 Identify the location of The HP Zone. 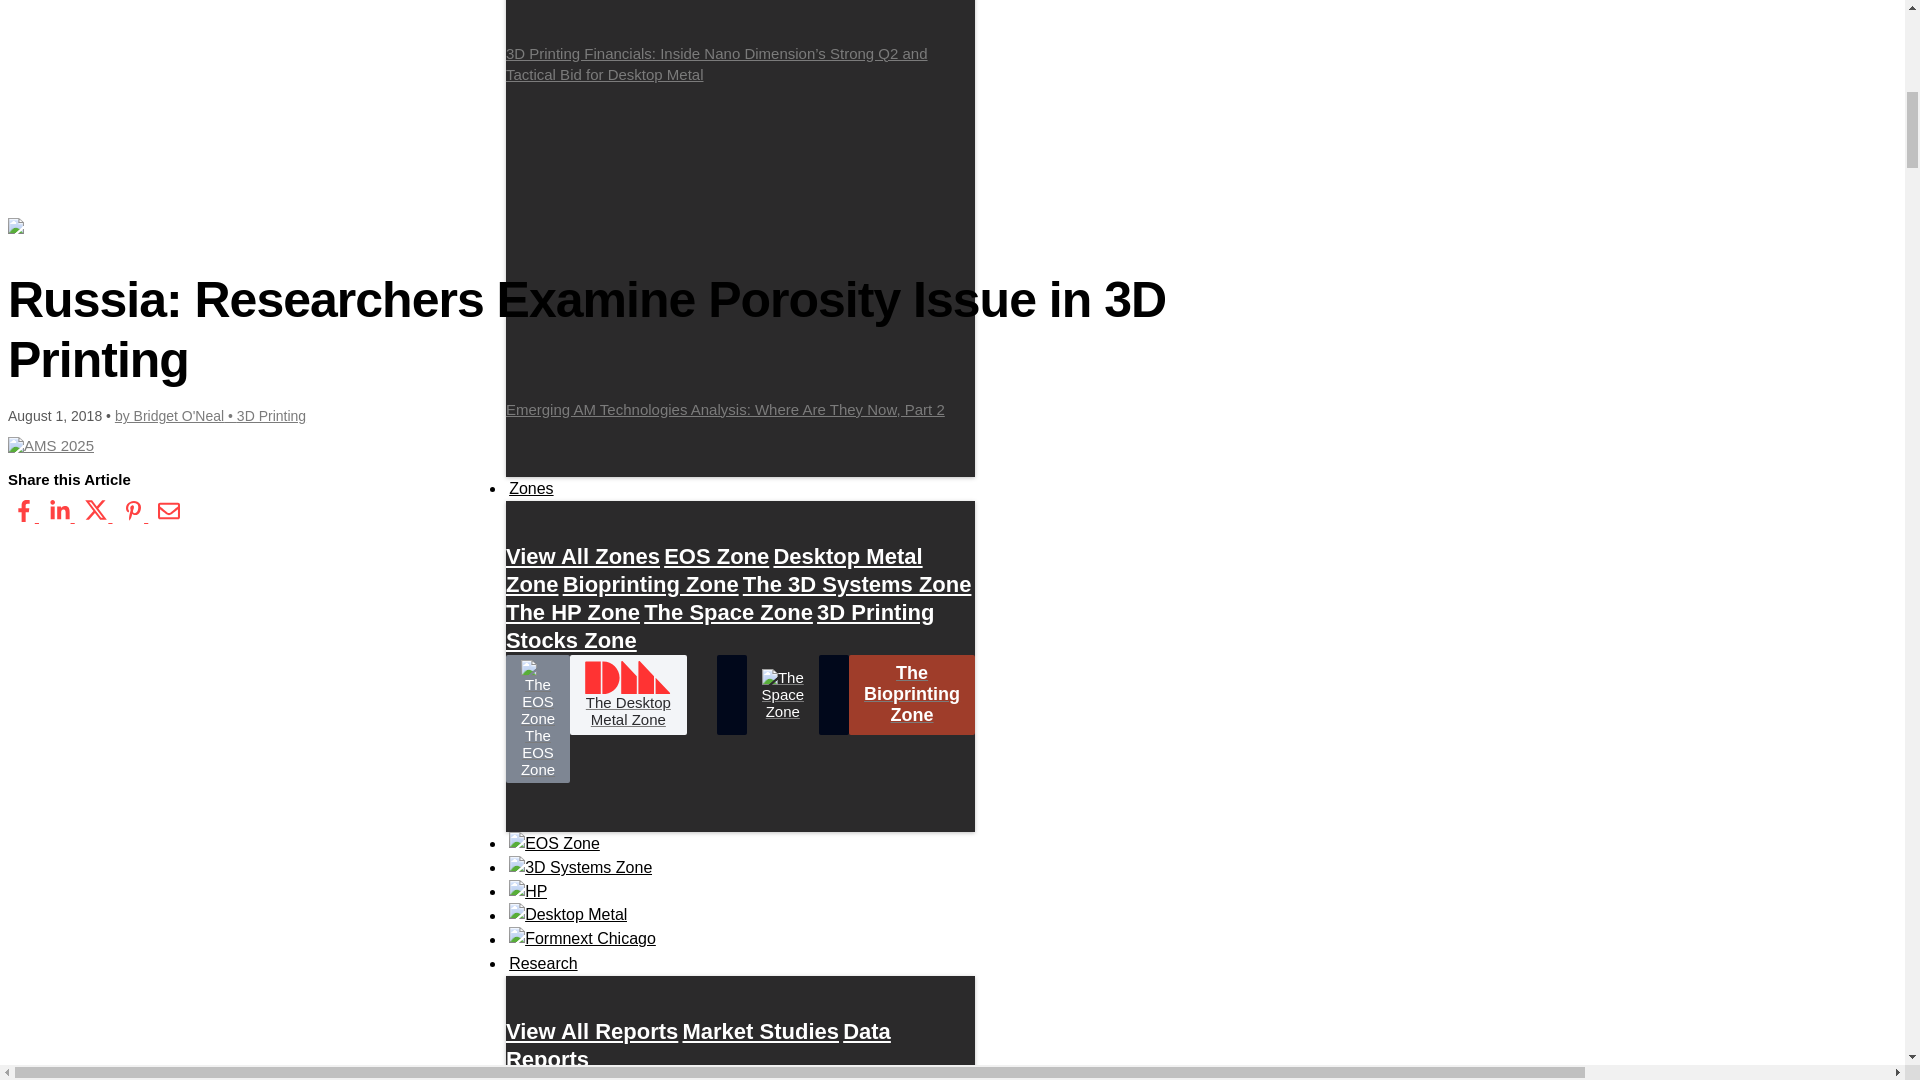
(572, 612).